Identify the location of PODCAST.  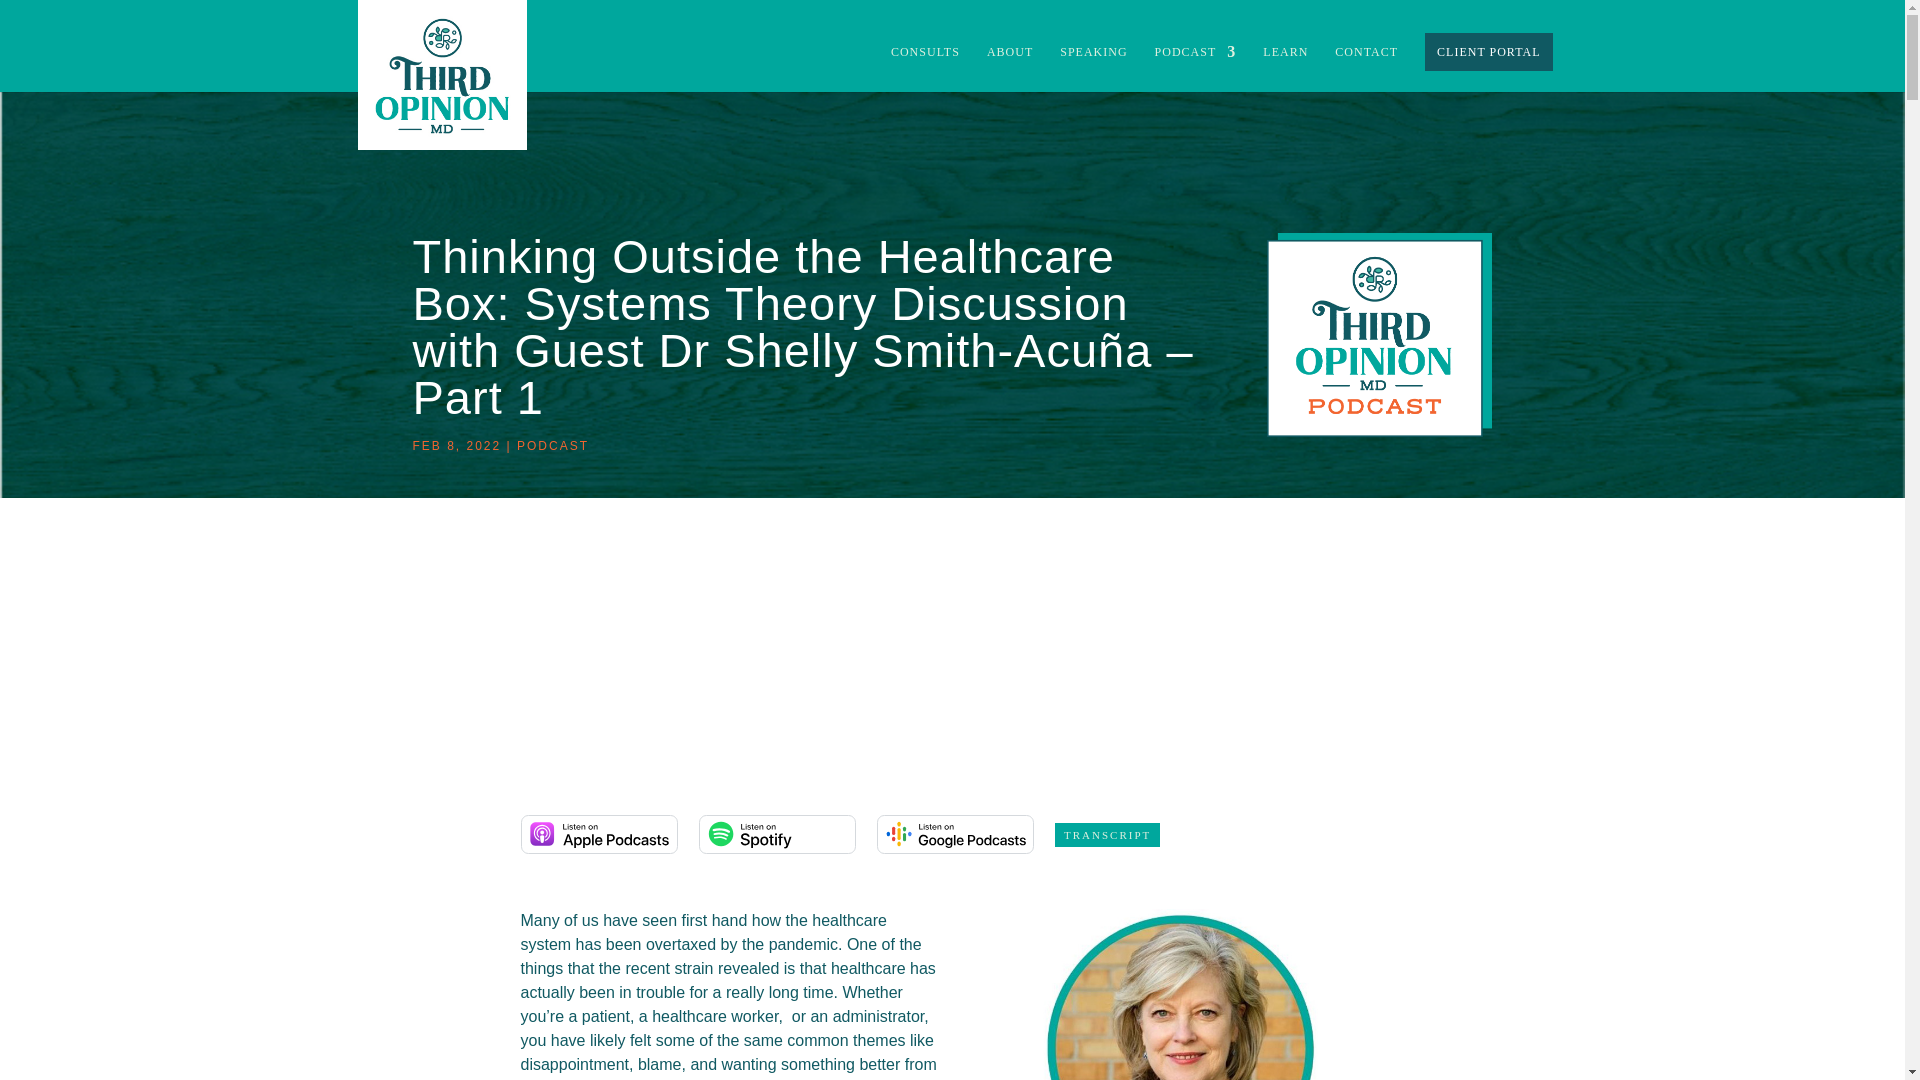
(1196, 68).